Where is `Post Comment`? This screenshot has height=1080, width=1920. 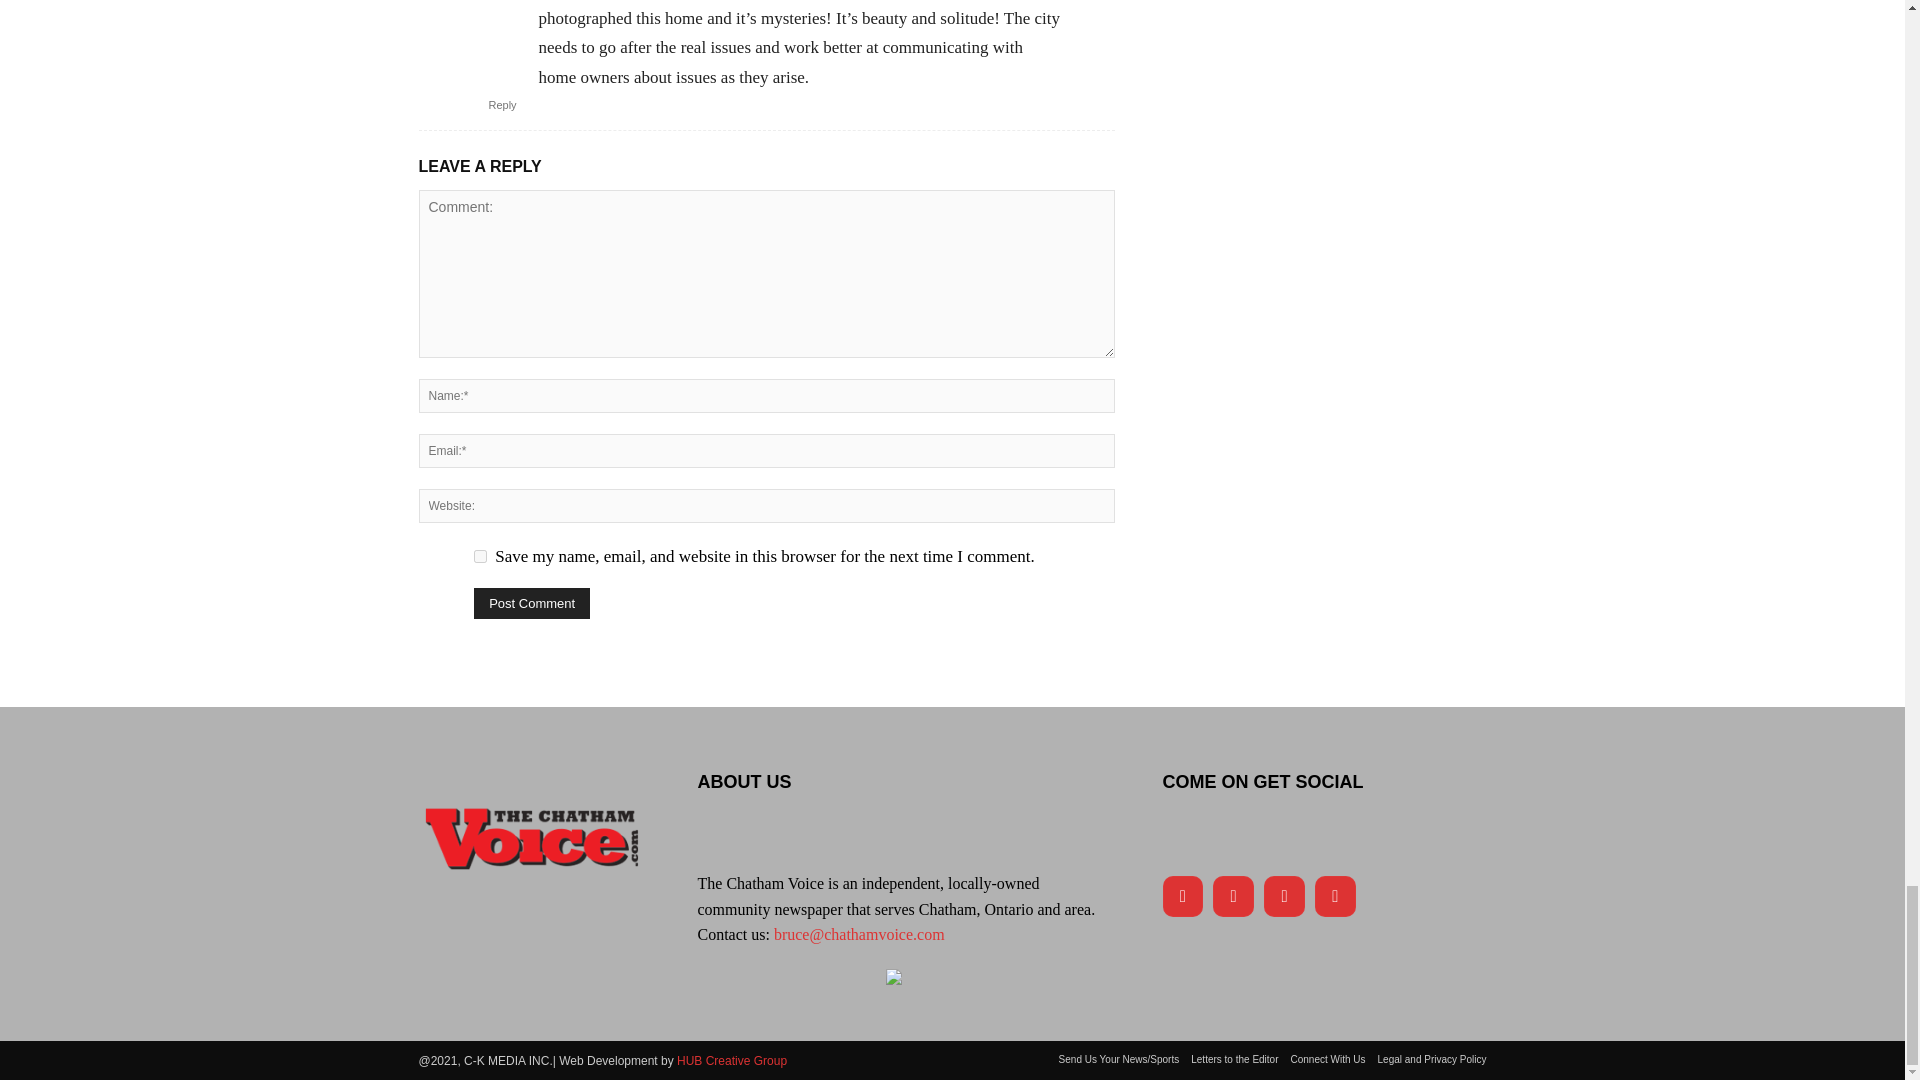
Post Comment is located at coordinates (532, 602).